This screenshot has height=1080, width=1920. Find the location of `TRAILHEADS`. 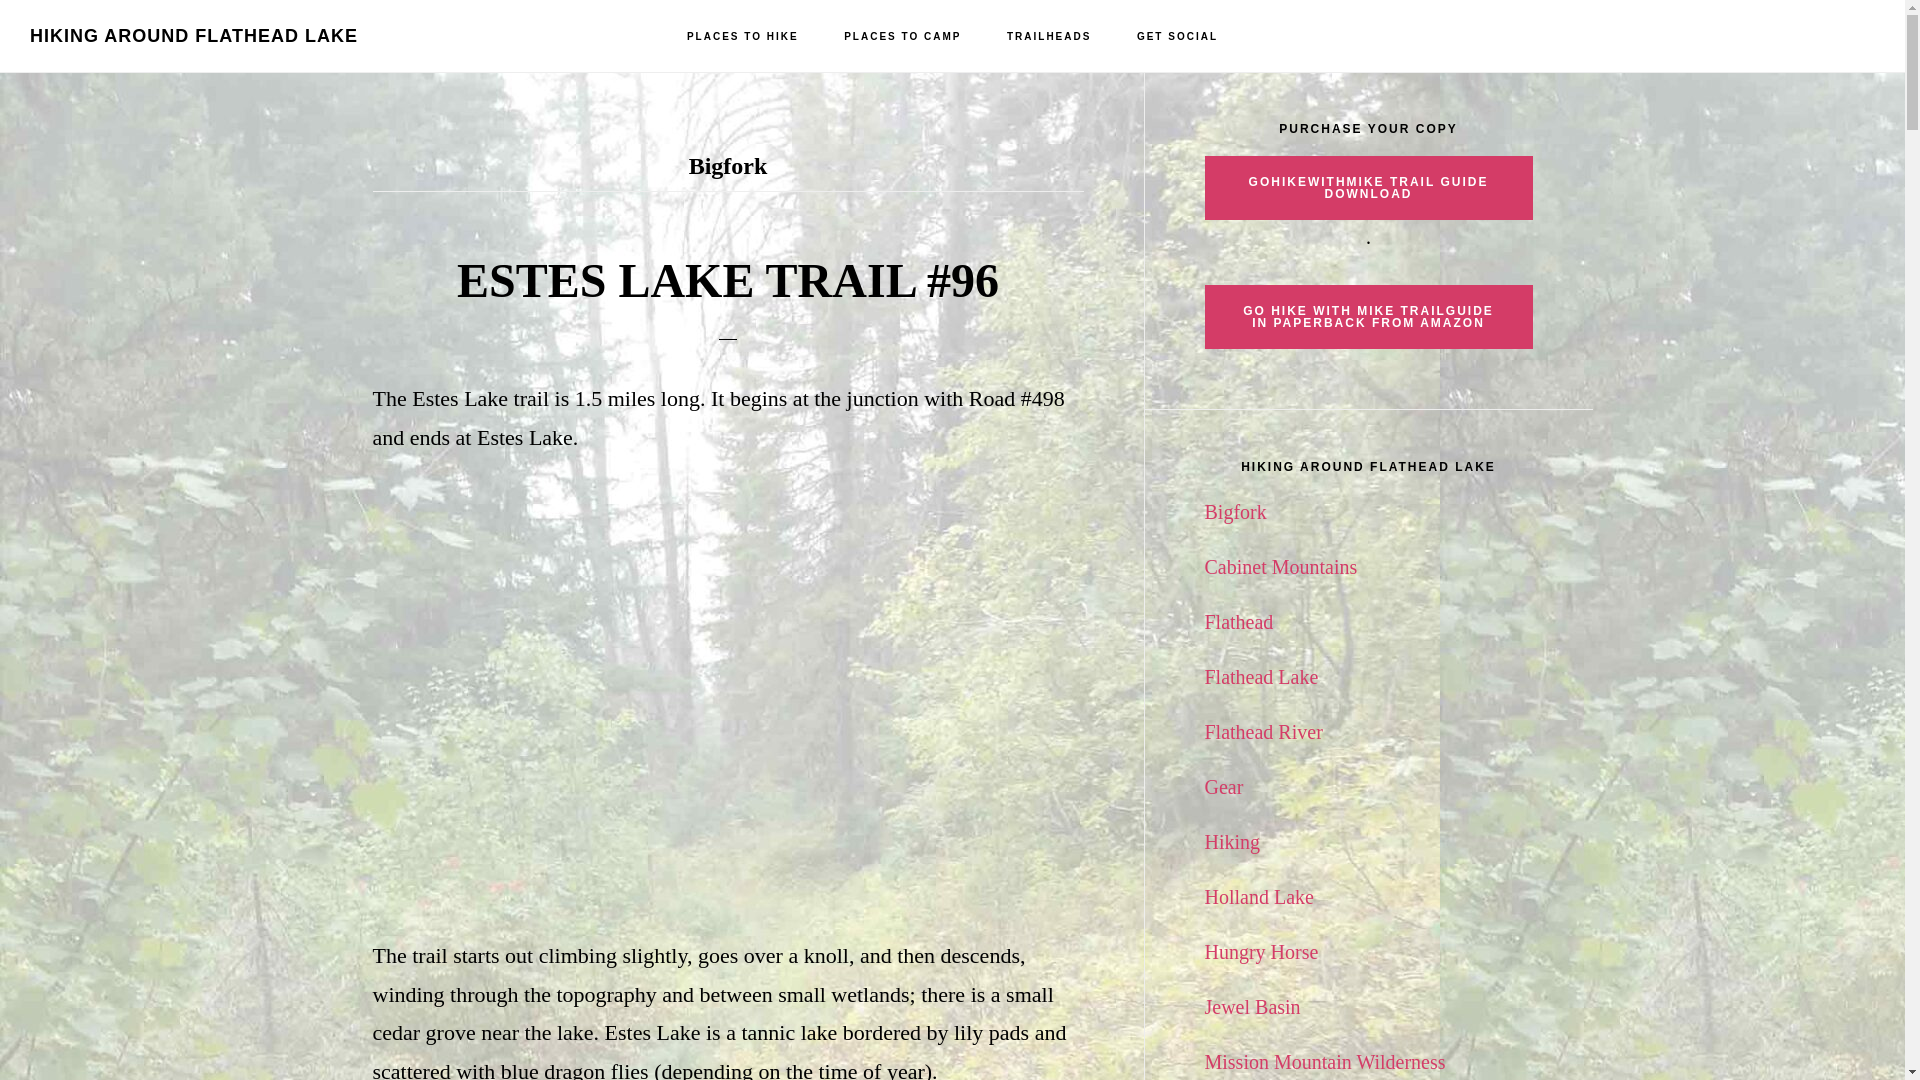

TRAILHEADS is located at coordinates (1048, 37).